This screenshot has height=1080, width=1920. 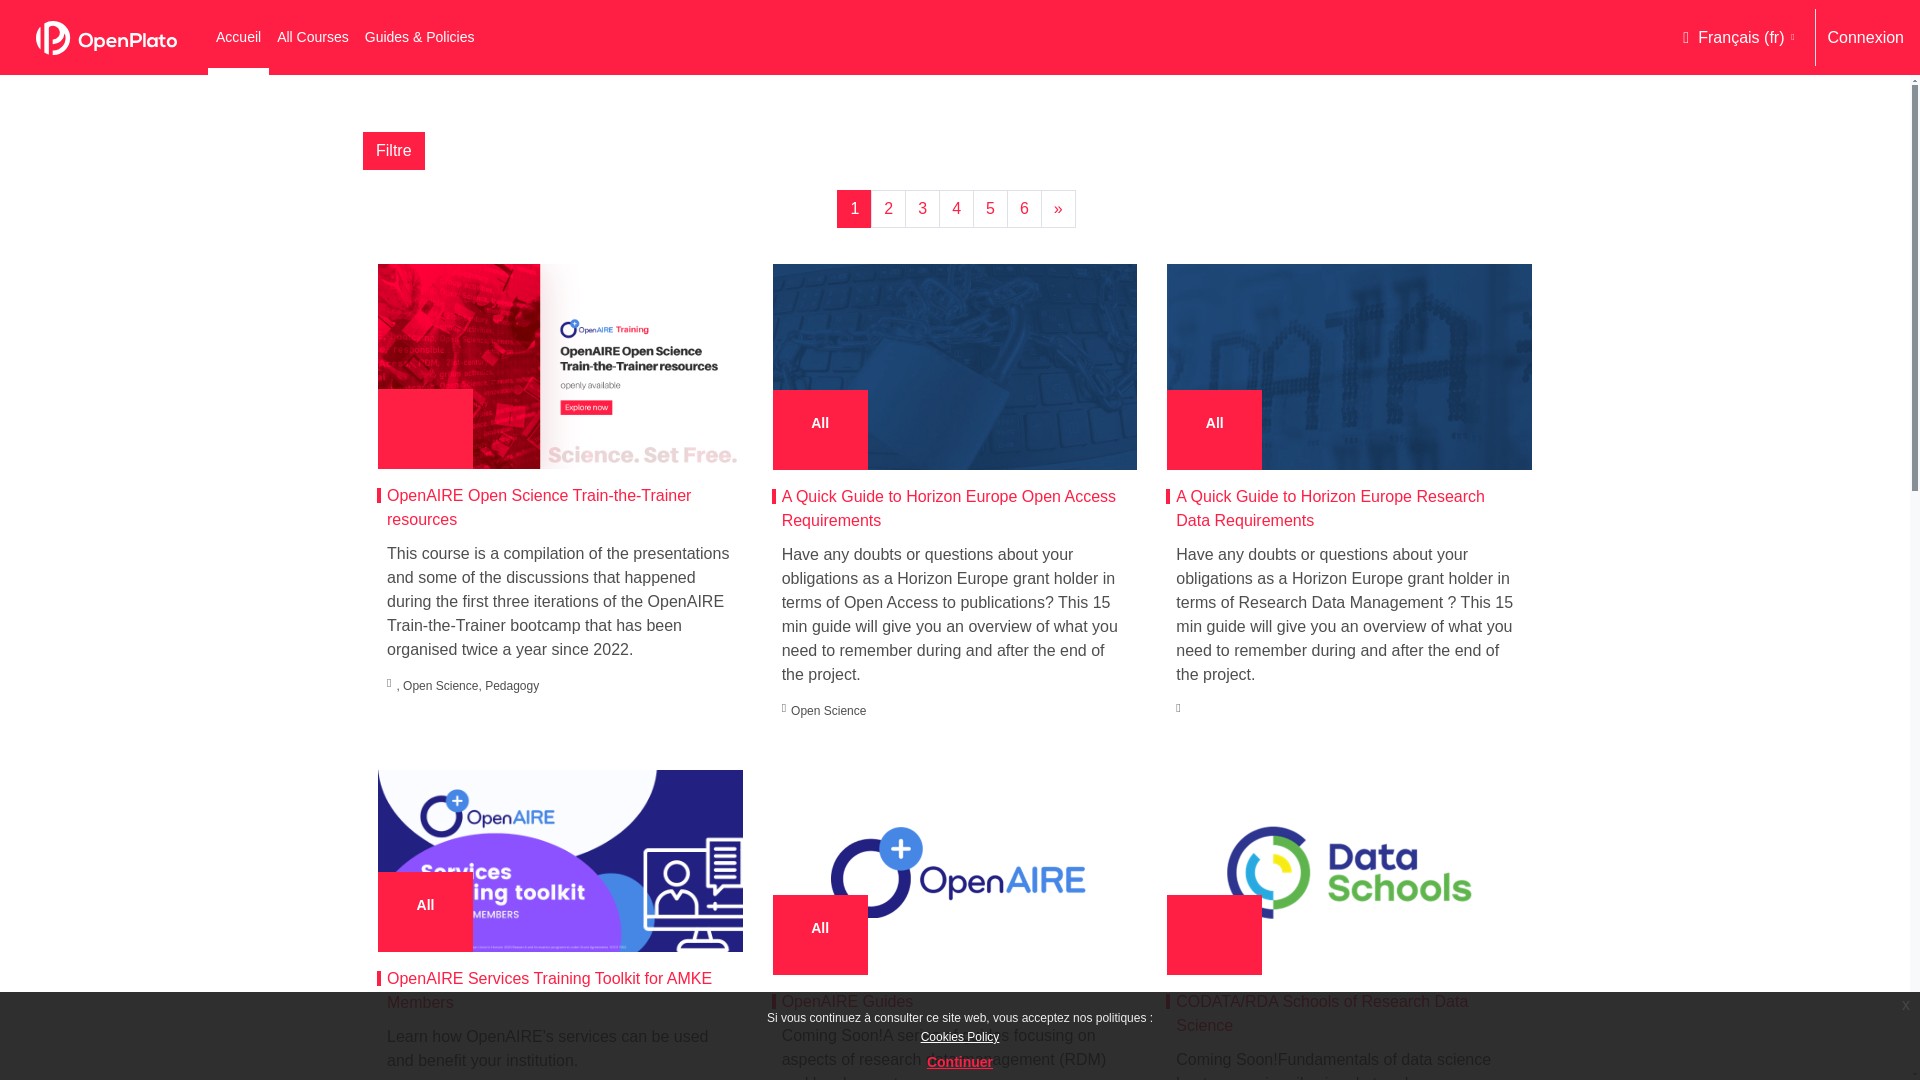 I want to click on All Courses, so click(x=312, y=37).